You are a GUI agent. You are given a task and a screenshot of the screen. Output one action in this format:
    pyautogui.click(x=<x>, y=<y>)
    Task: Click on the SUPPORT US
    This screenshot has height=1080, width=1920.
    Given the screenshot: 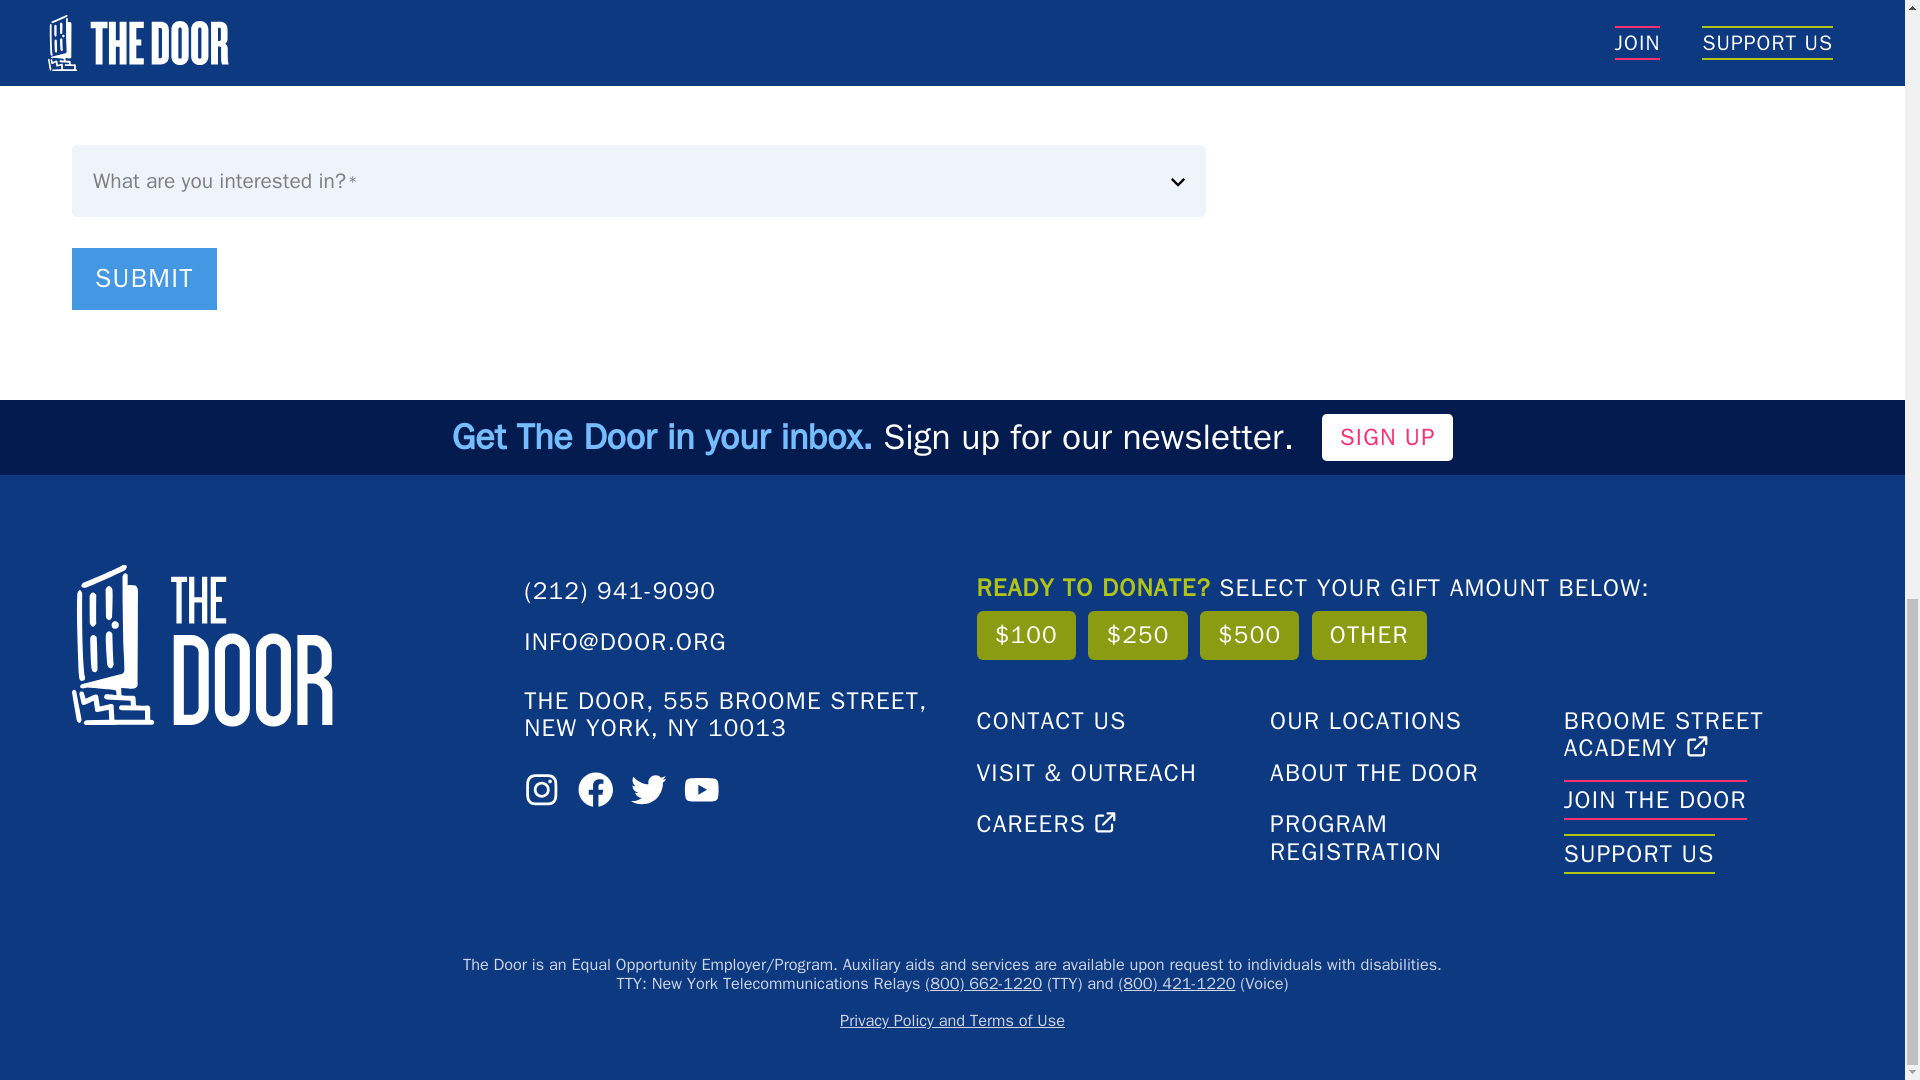 What is the action you would take?
    pyautogui.click(x=1639, y=854)
    